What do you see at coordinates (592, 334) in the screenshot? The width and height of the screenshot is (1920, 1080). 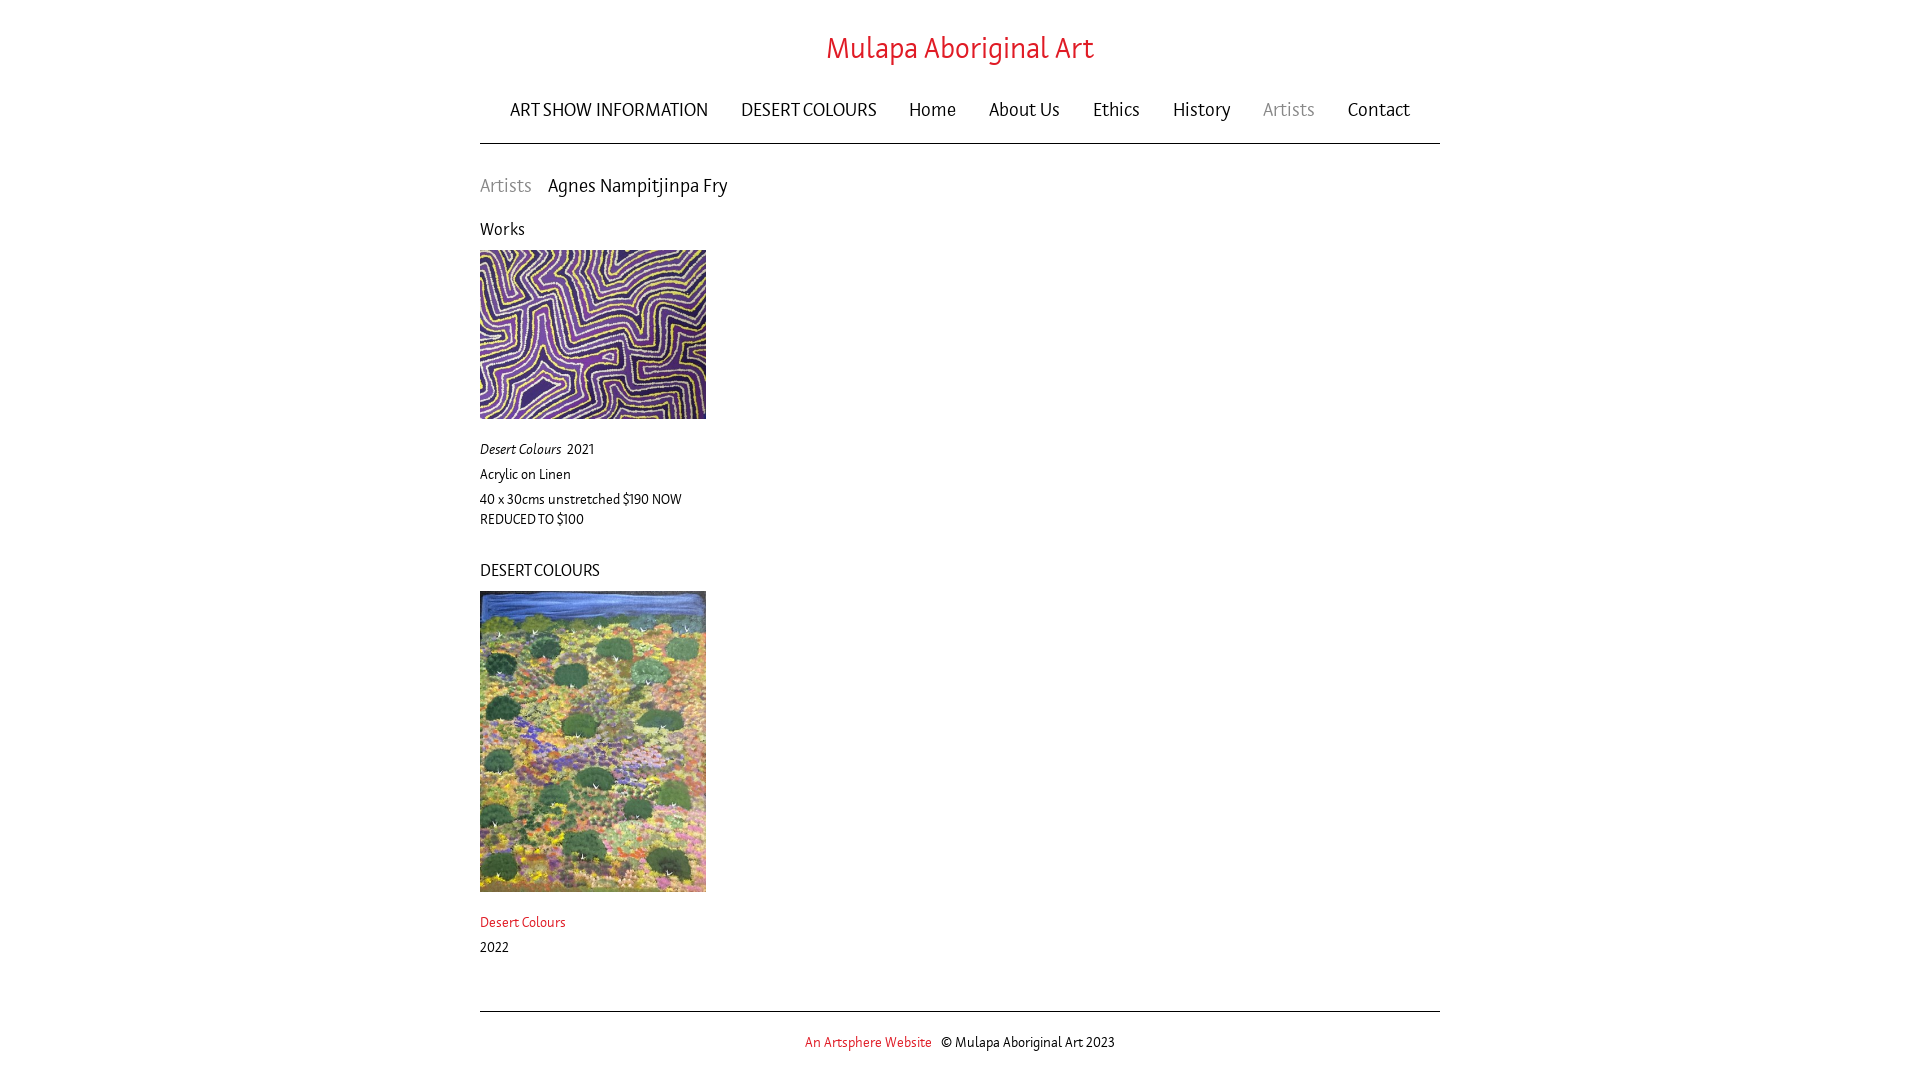 I see `Desert Colours 2021 by Agnes Nampitjinpa Fry` at bounding box center [592, 334].